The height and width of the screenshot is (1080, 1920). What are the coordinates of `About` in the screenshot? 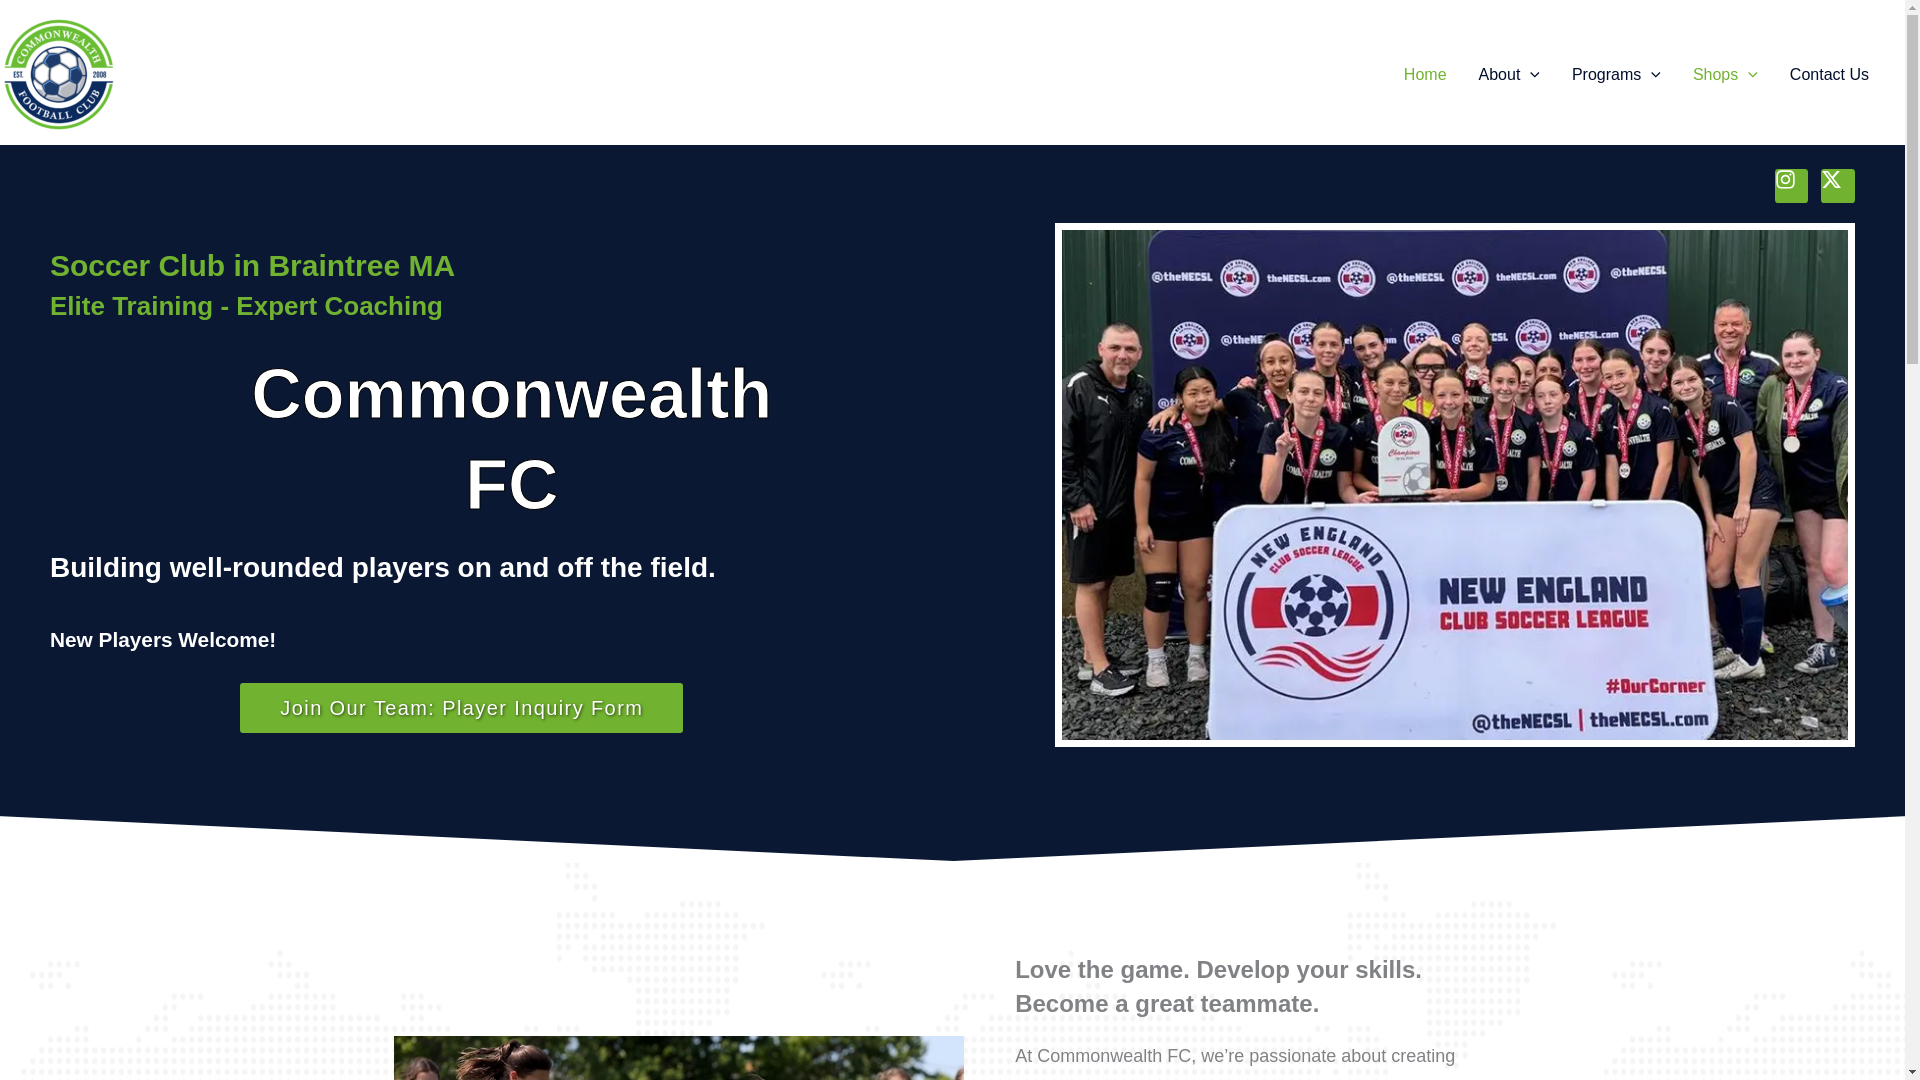 It's located at (1509, 74).